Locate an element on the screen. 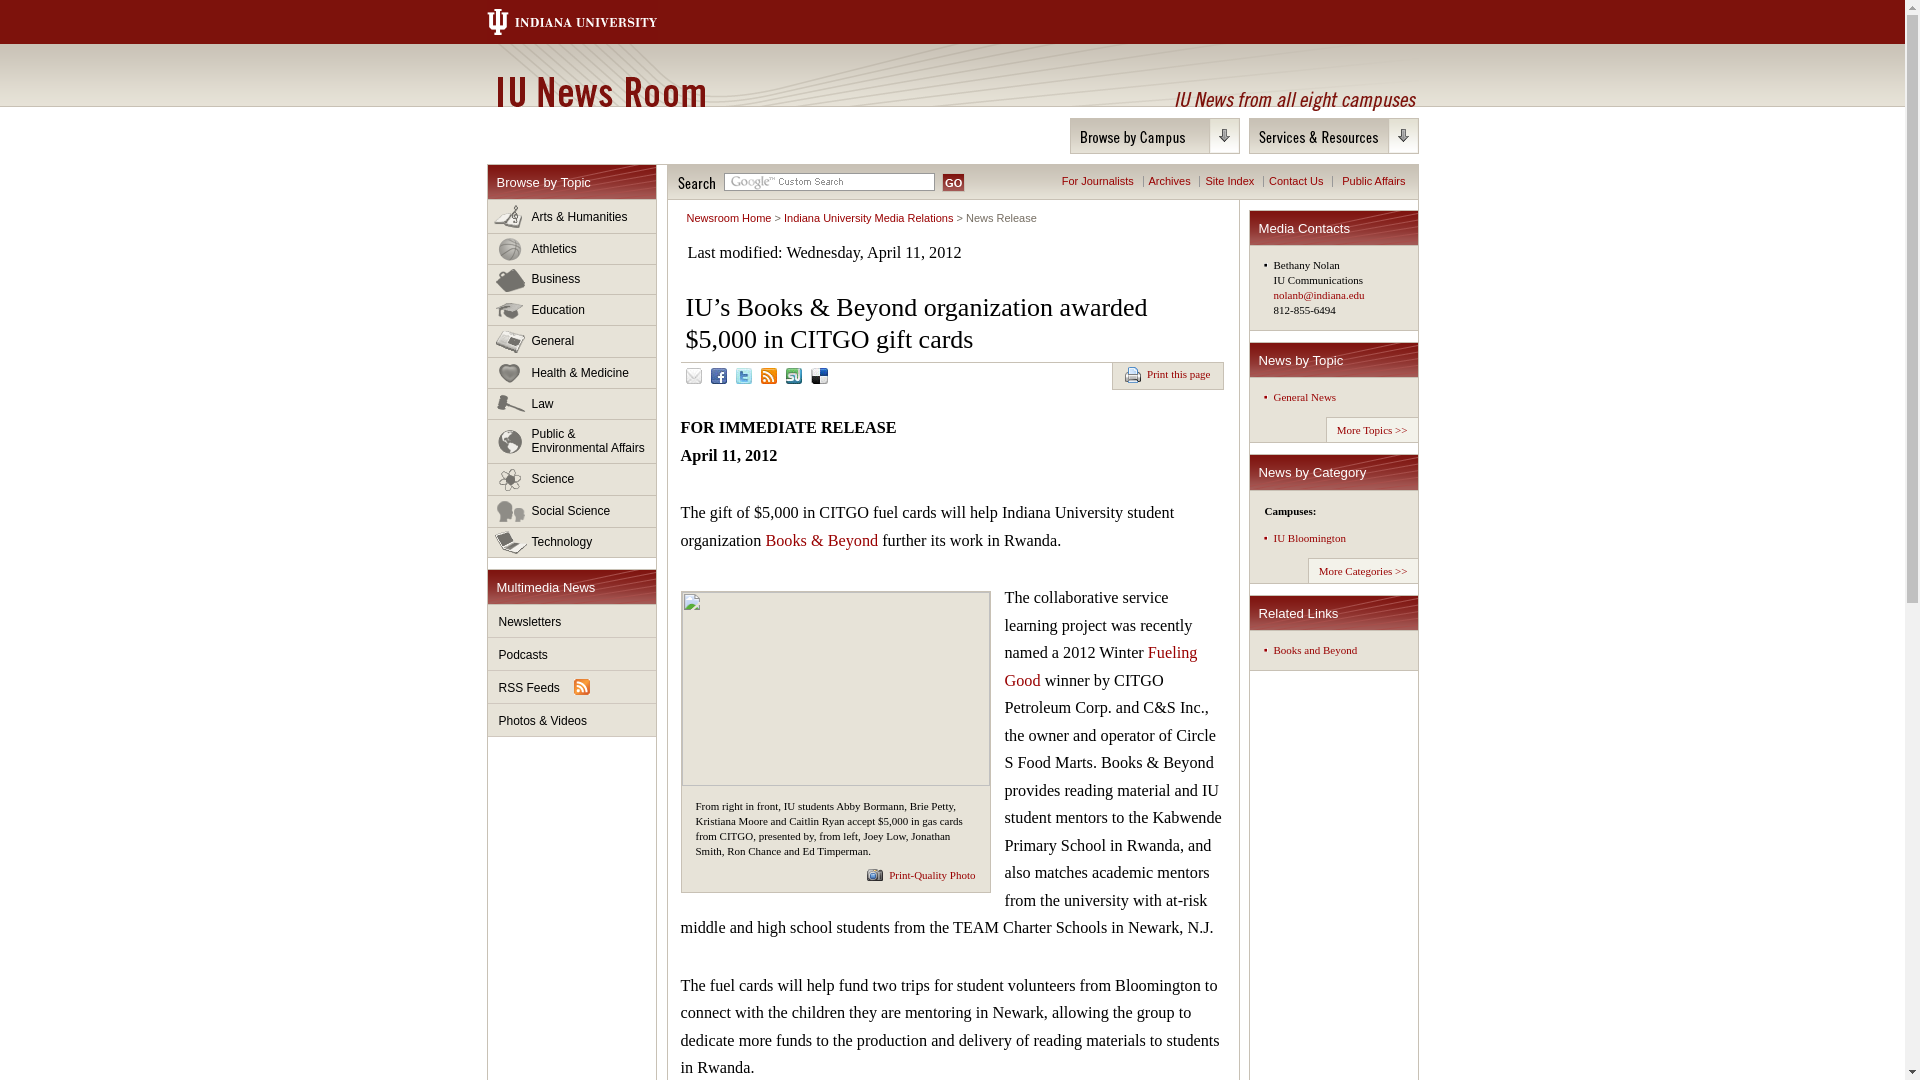 The height and width of the screenshot is (1080, 1920). Law is located at coordinates (572, 404).